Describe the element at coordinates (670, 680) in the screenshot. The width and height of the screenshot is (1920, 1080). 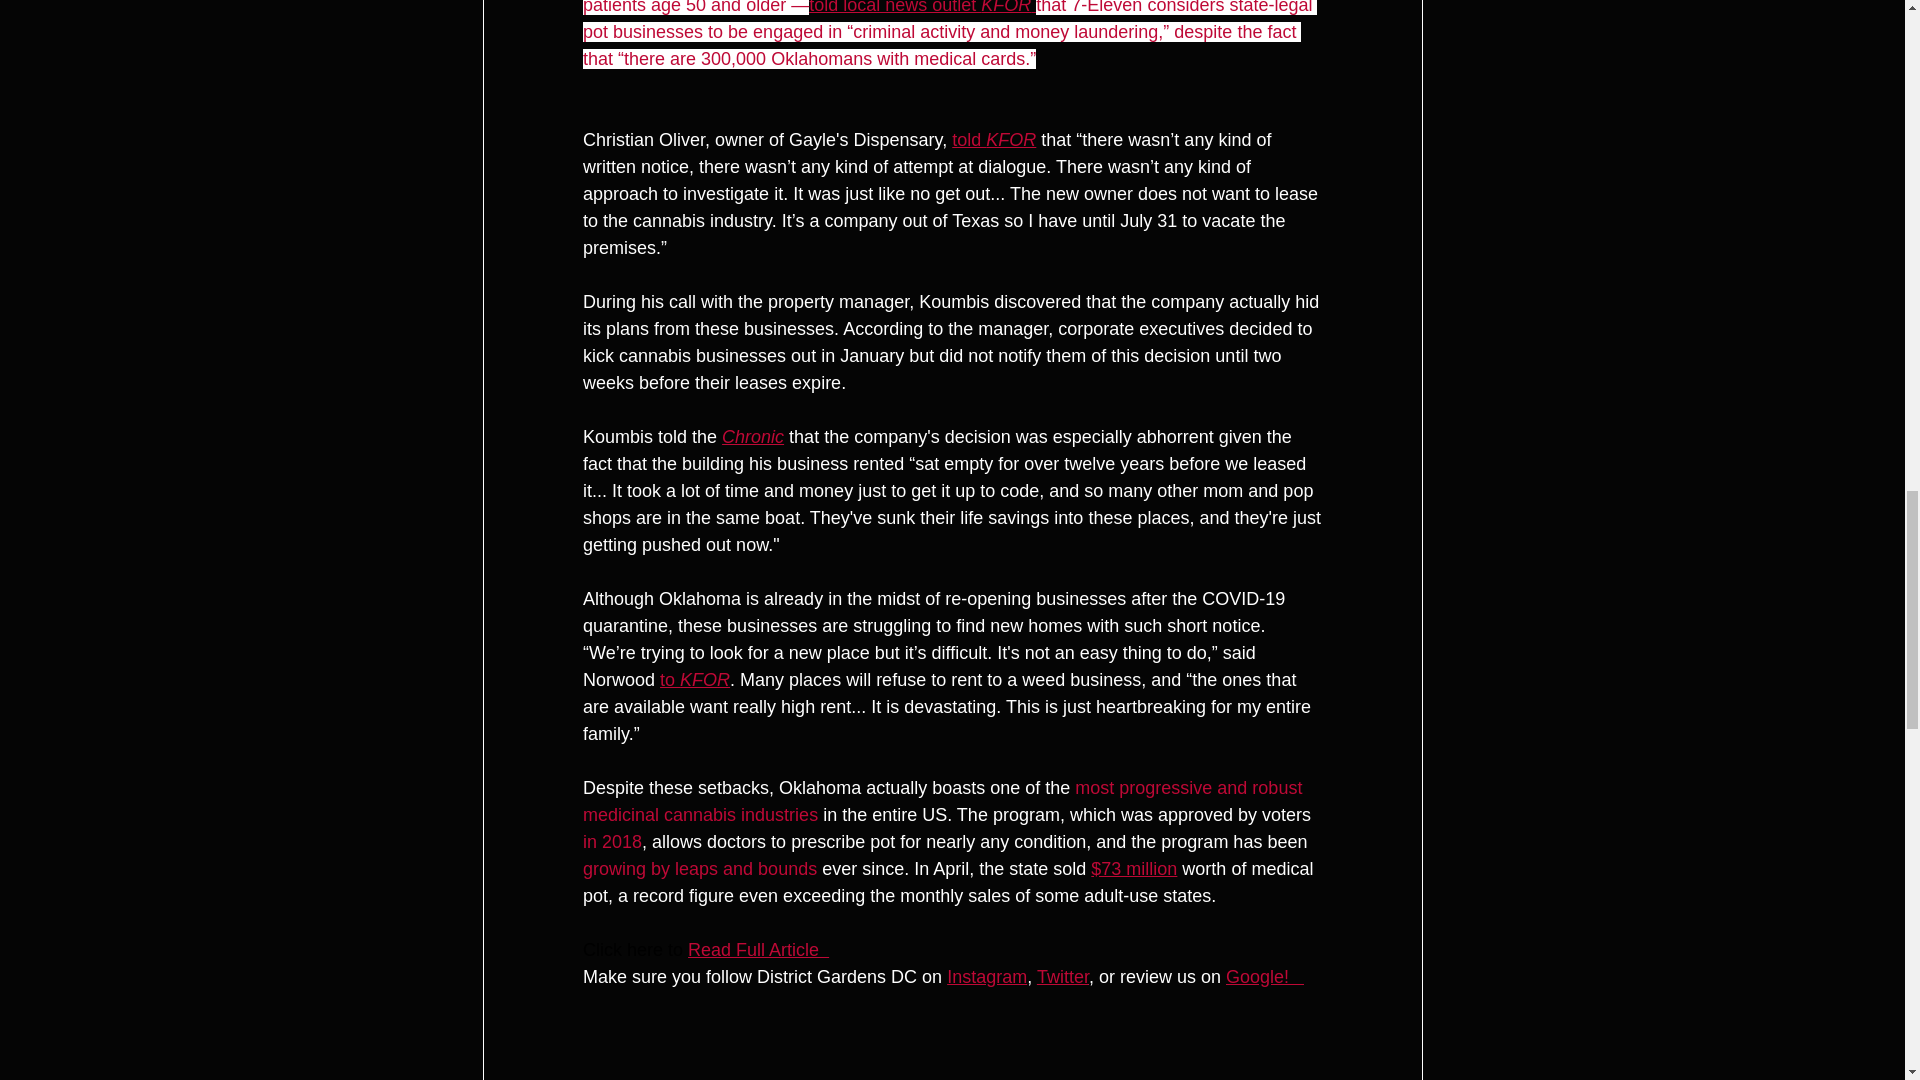
I see `to ` at that location.